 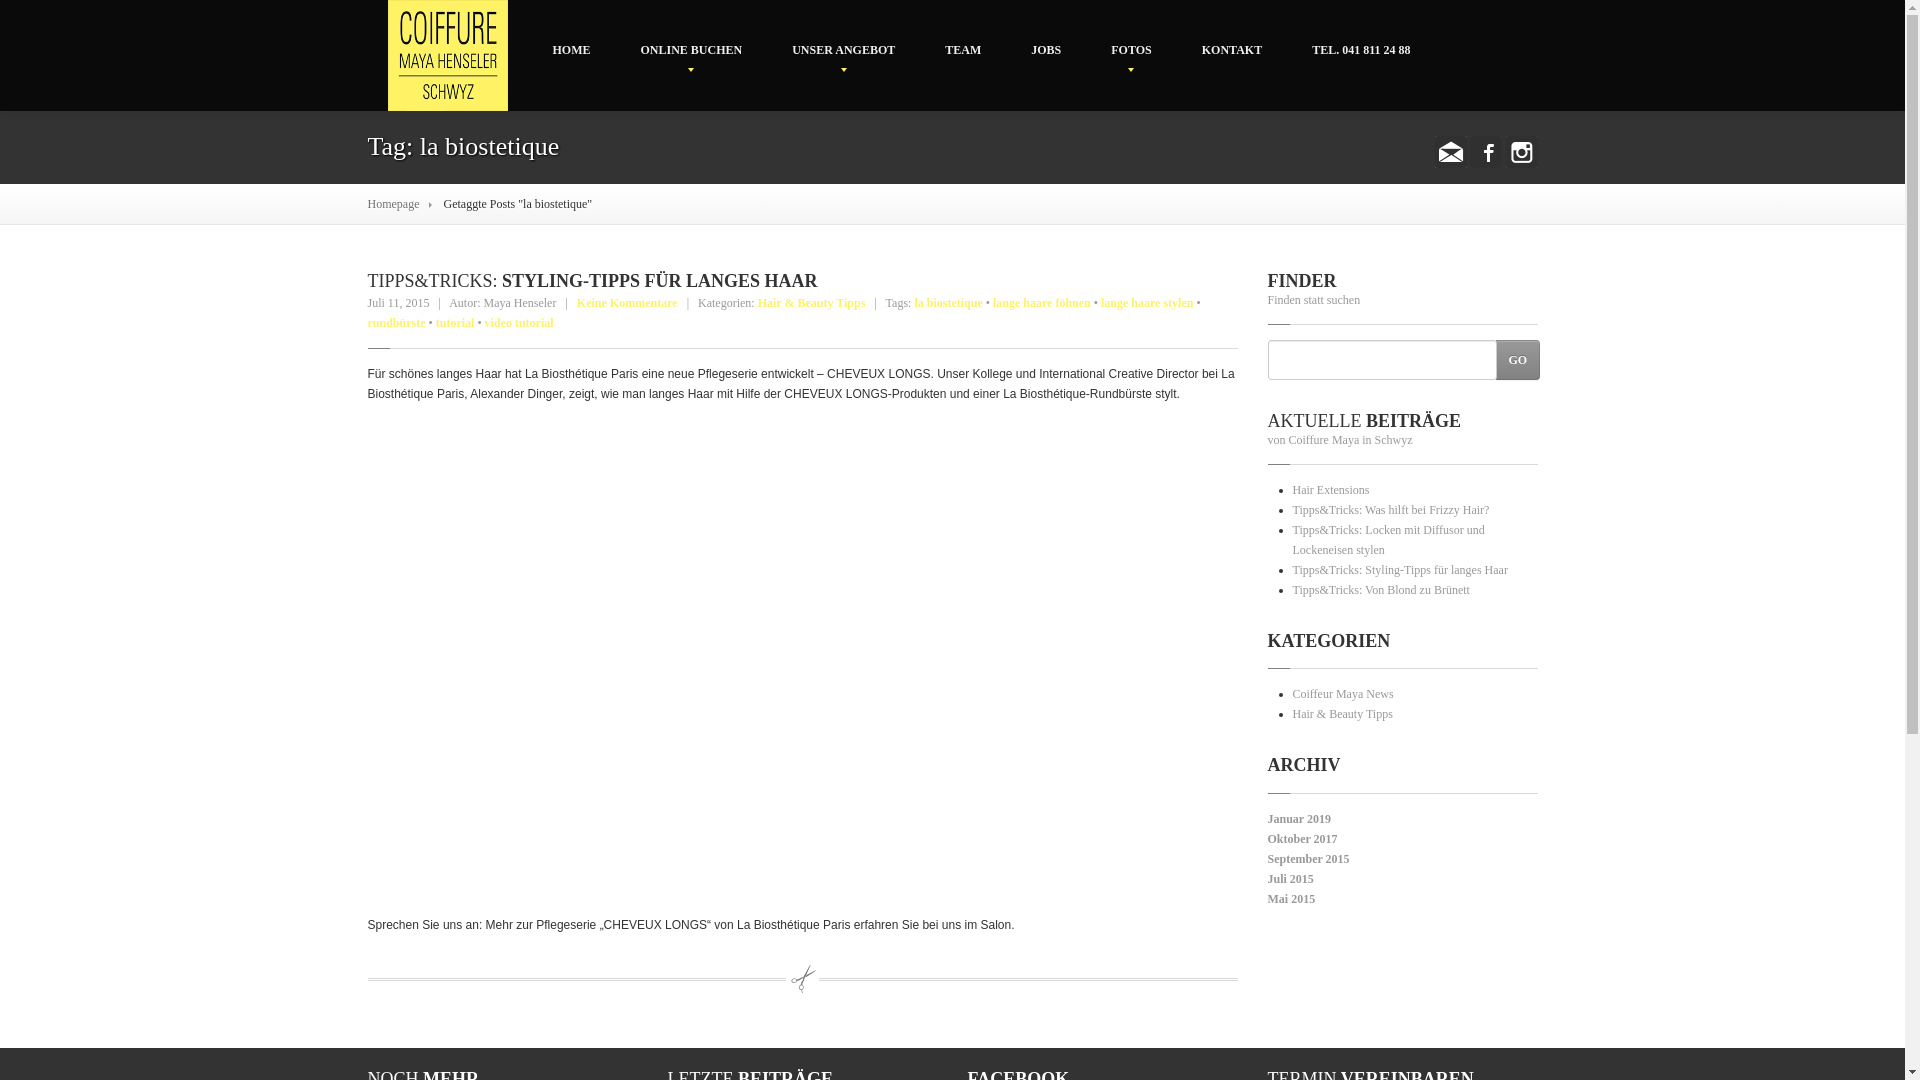 What do you see at coordinates (1291, 879) in the screenshot?
I see `Juli 2015` at bounding box center [1291, 879].